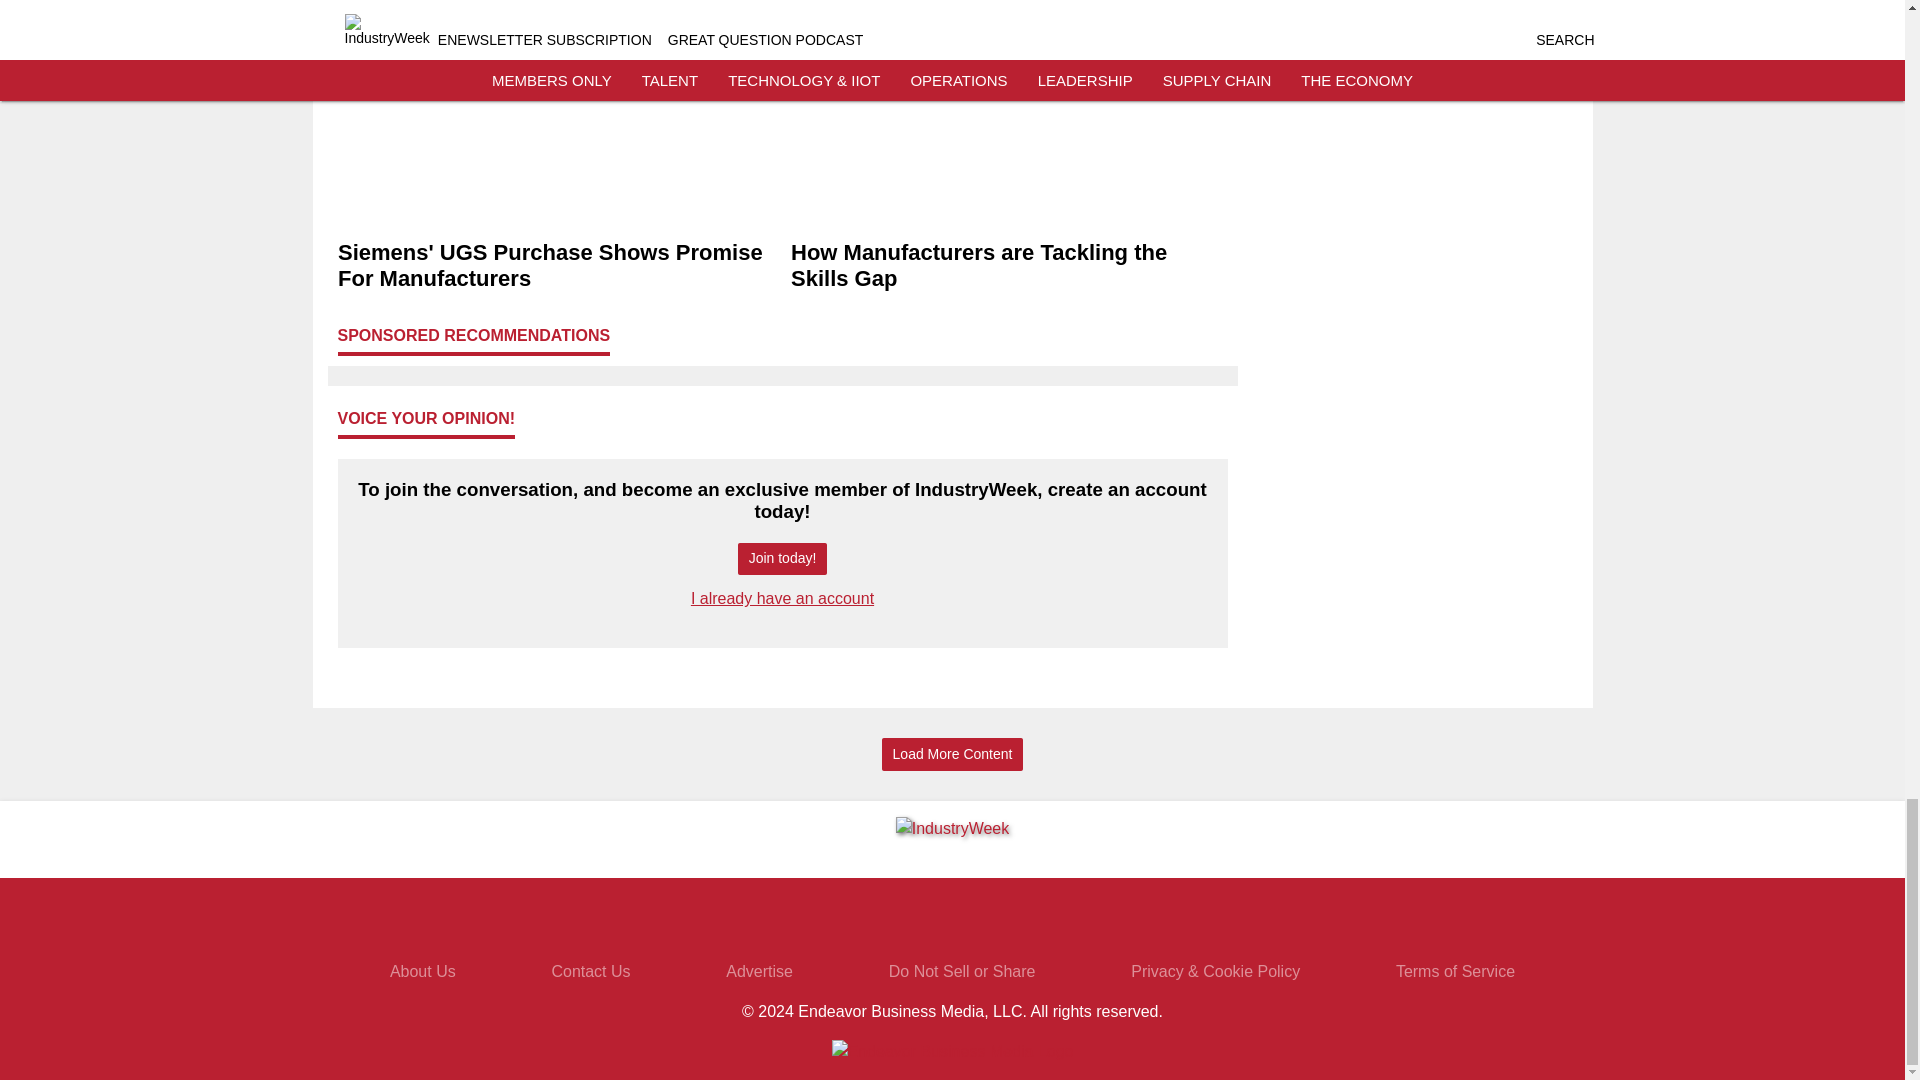 This screenshot has width=1920, height=1080. I want to click on Siemens' UGS Purchase Shows Promise For Manufacturers, so click(556, 266).